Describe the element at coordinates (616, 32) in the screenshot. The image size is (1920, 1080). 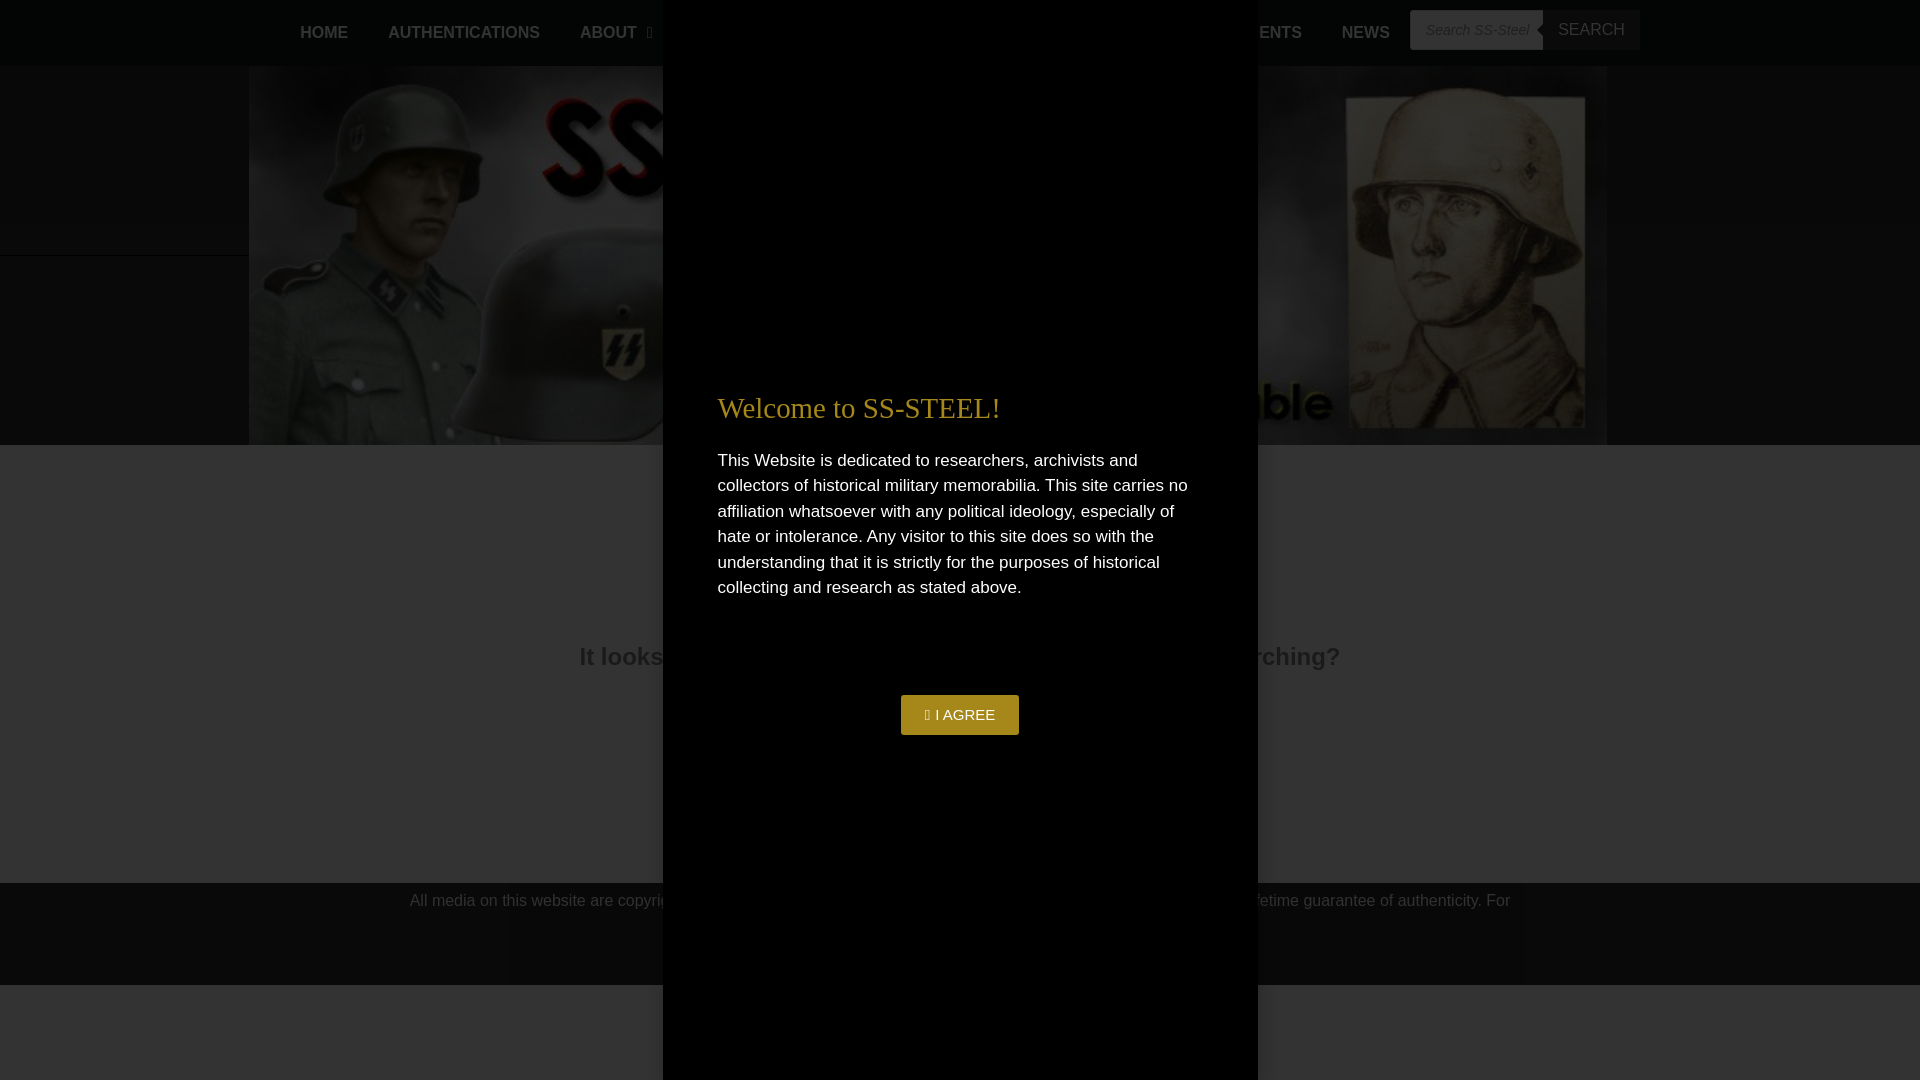
I see `ABOUT` at that location.